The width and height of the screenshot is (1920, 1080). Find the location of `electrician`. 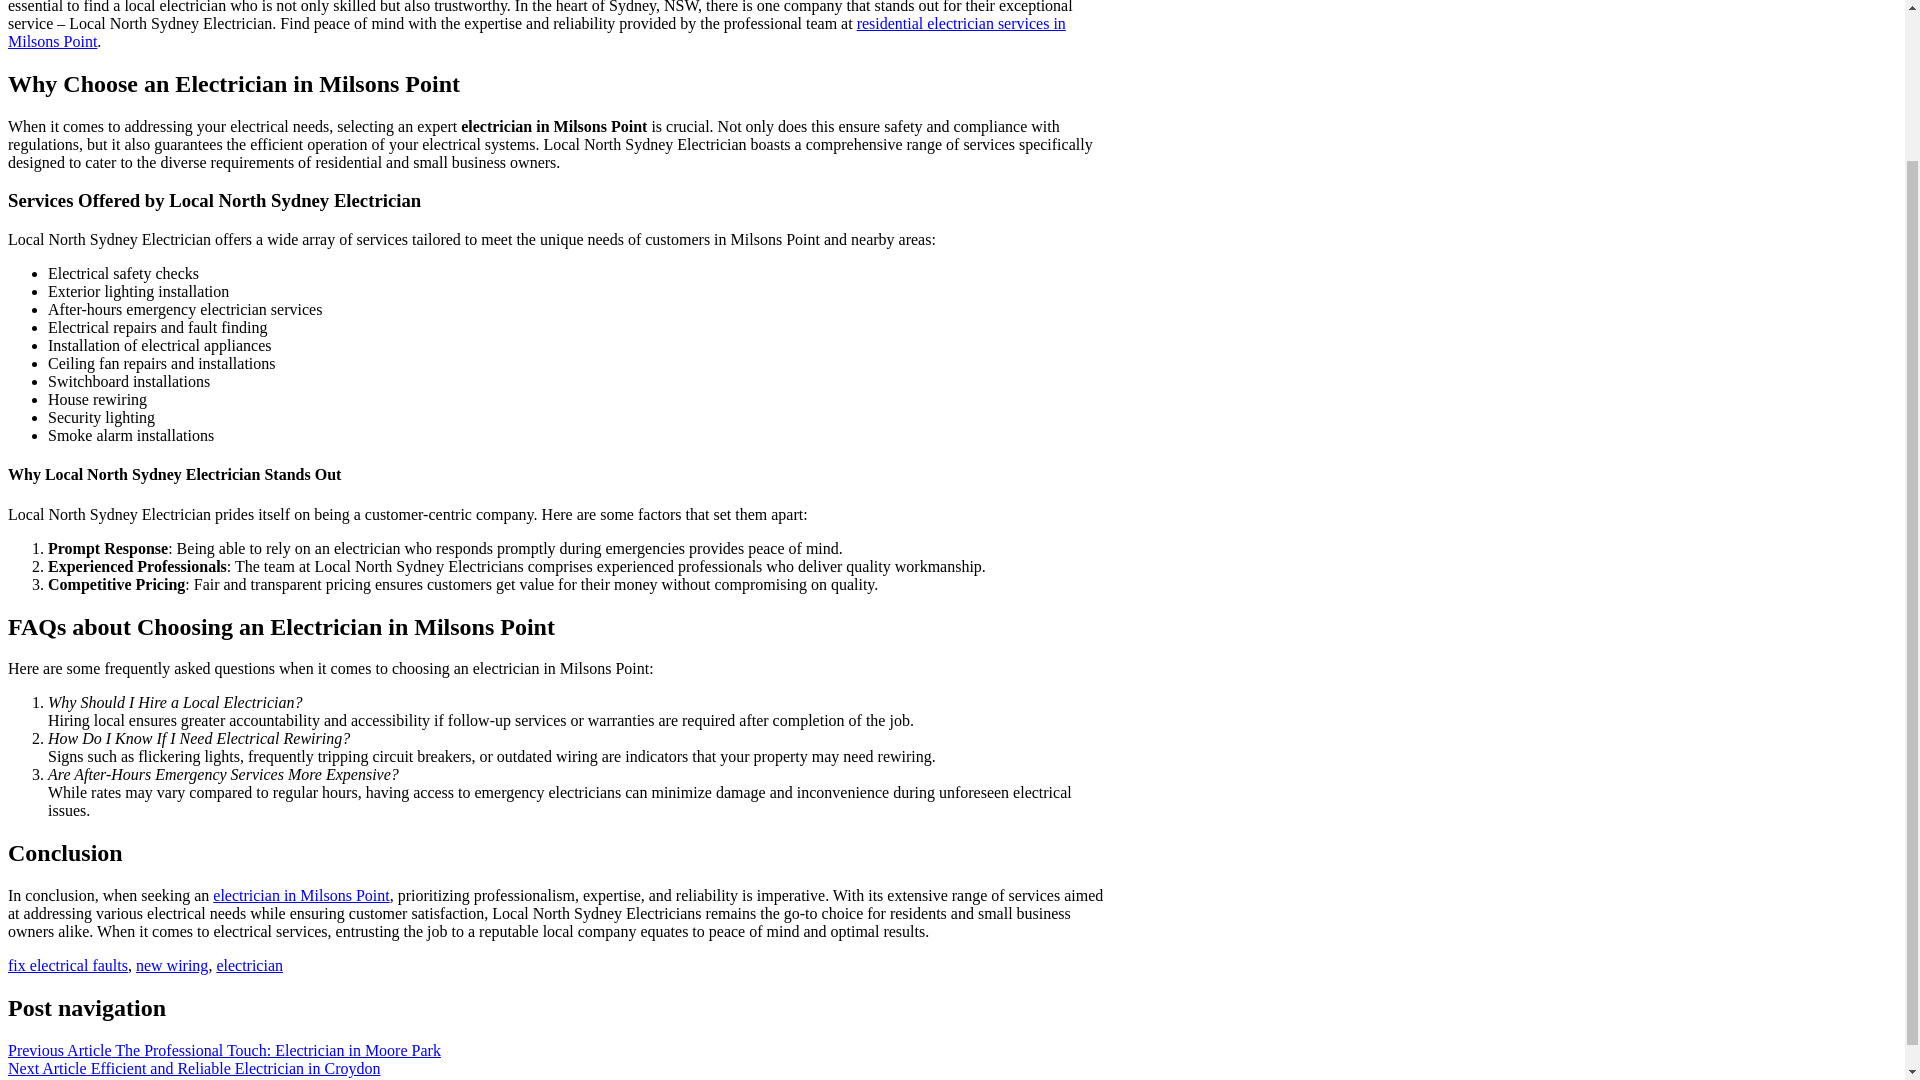

electrician is located at coordinates (248, 965).